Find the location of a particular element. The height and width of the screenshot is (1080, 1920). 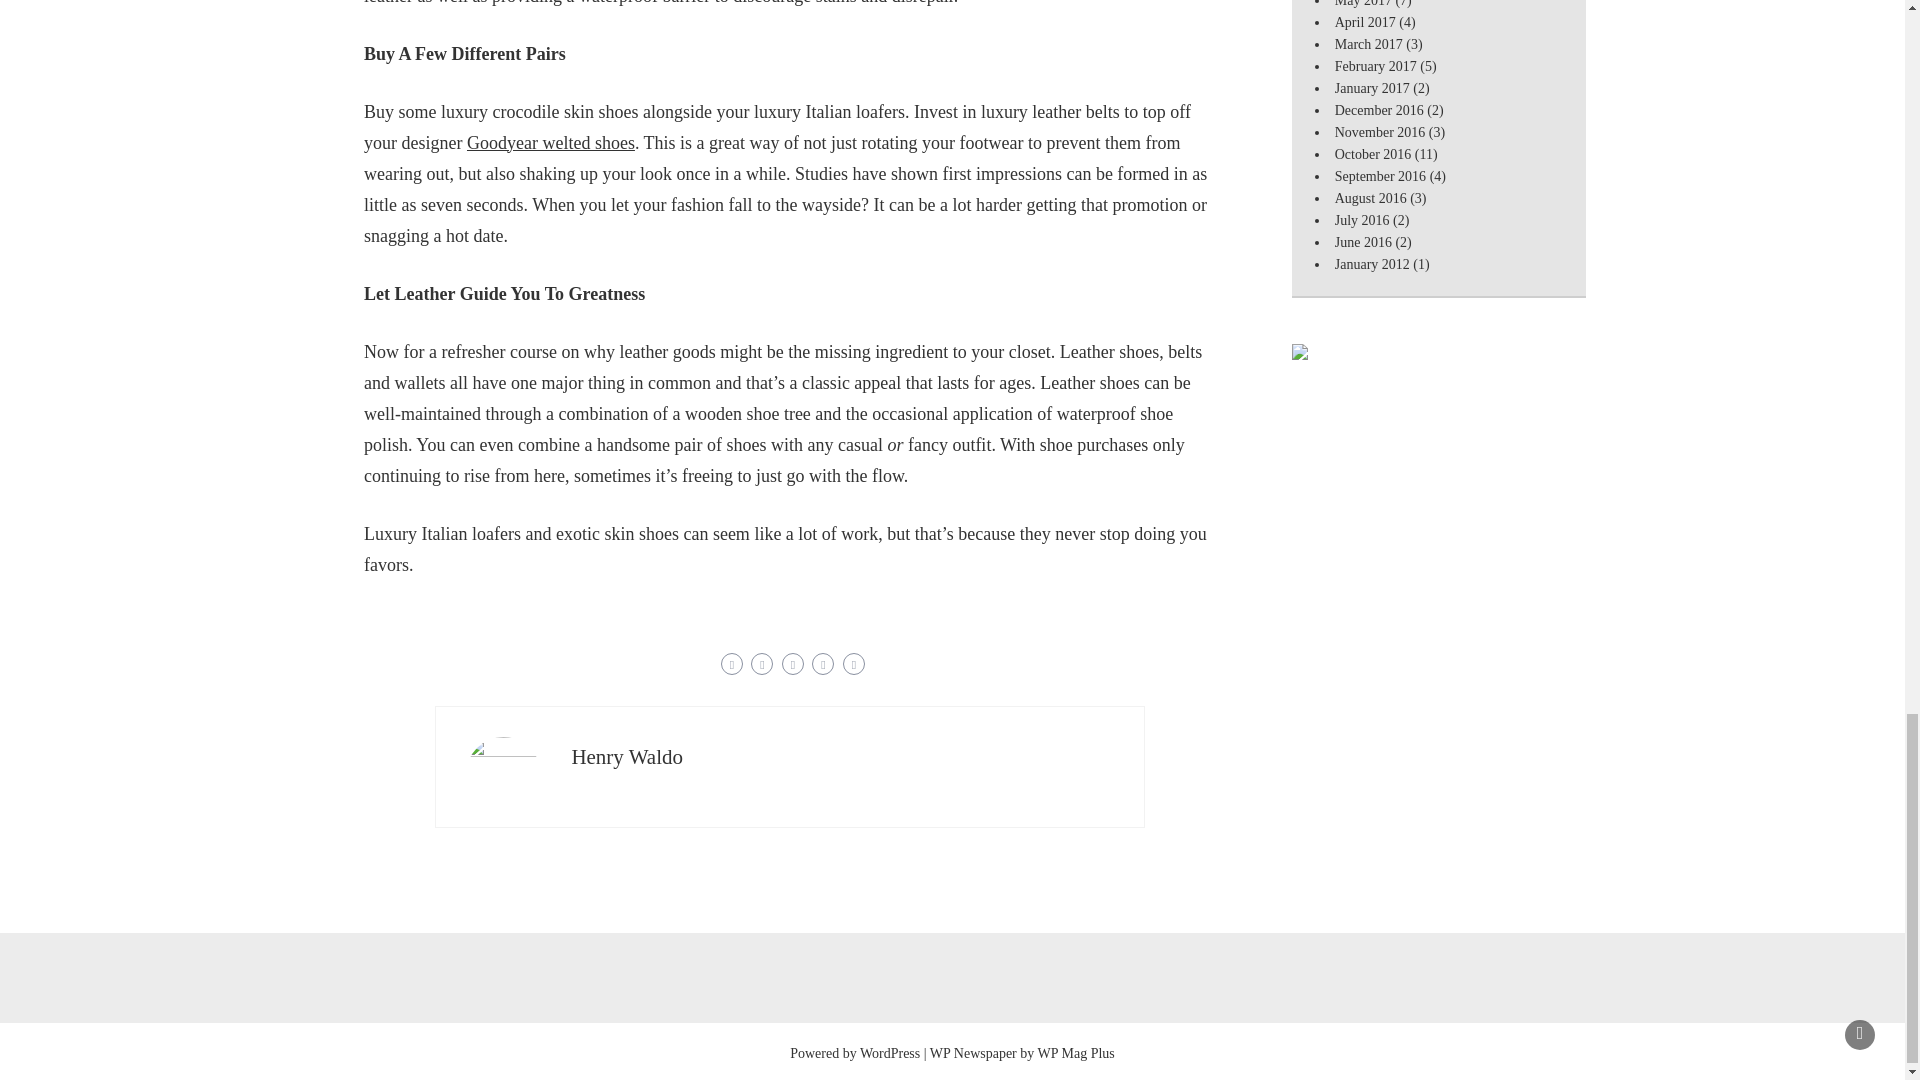

Get more info about Exotic mens boots is located at coordinates (550, 142).